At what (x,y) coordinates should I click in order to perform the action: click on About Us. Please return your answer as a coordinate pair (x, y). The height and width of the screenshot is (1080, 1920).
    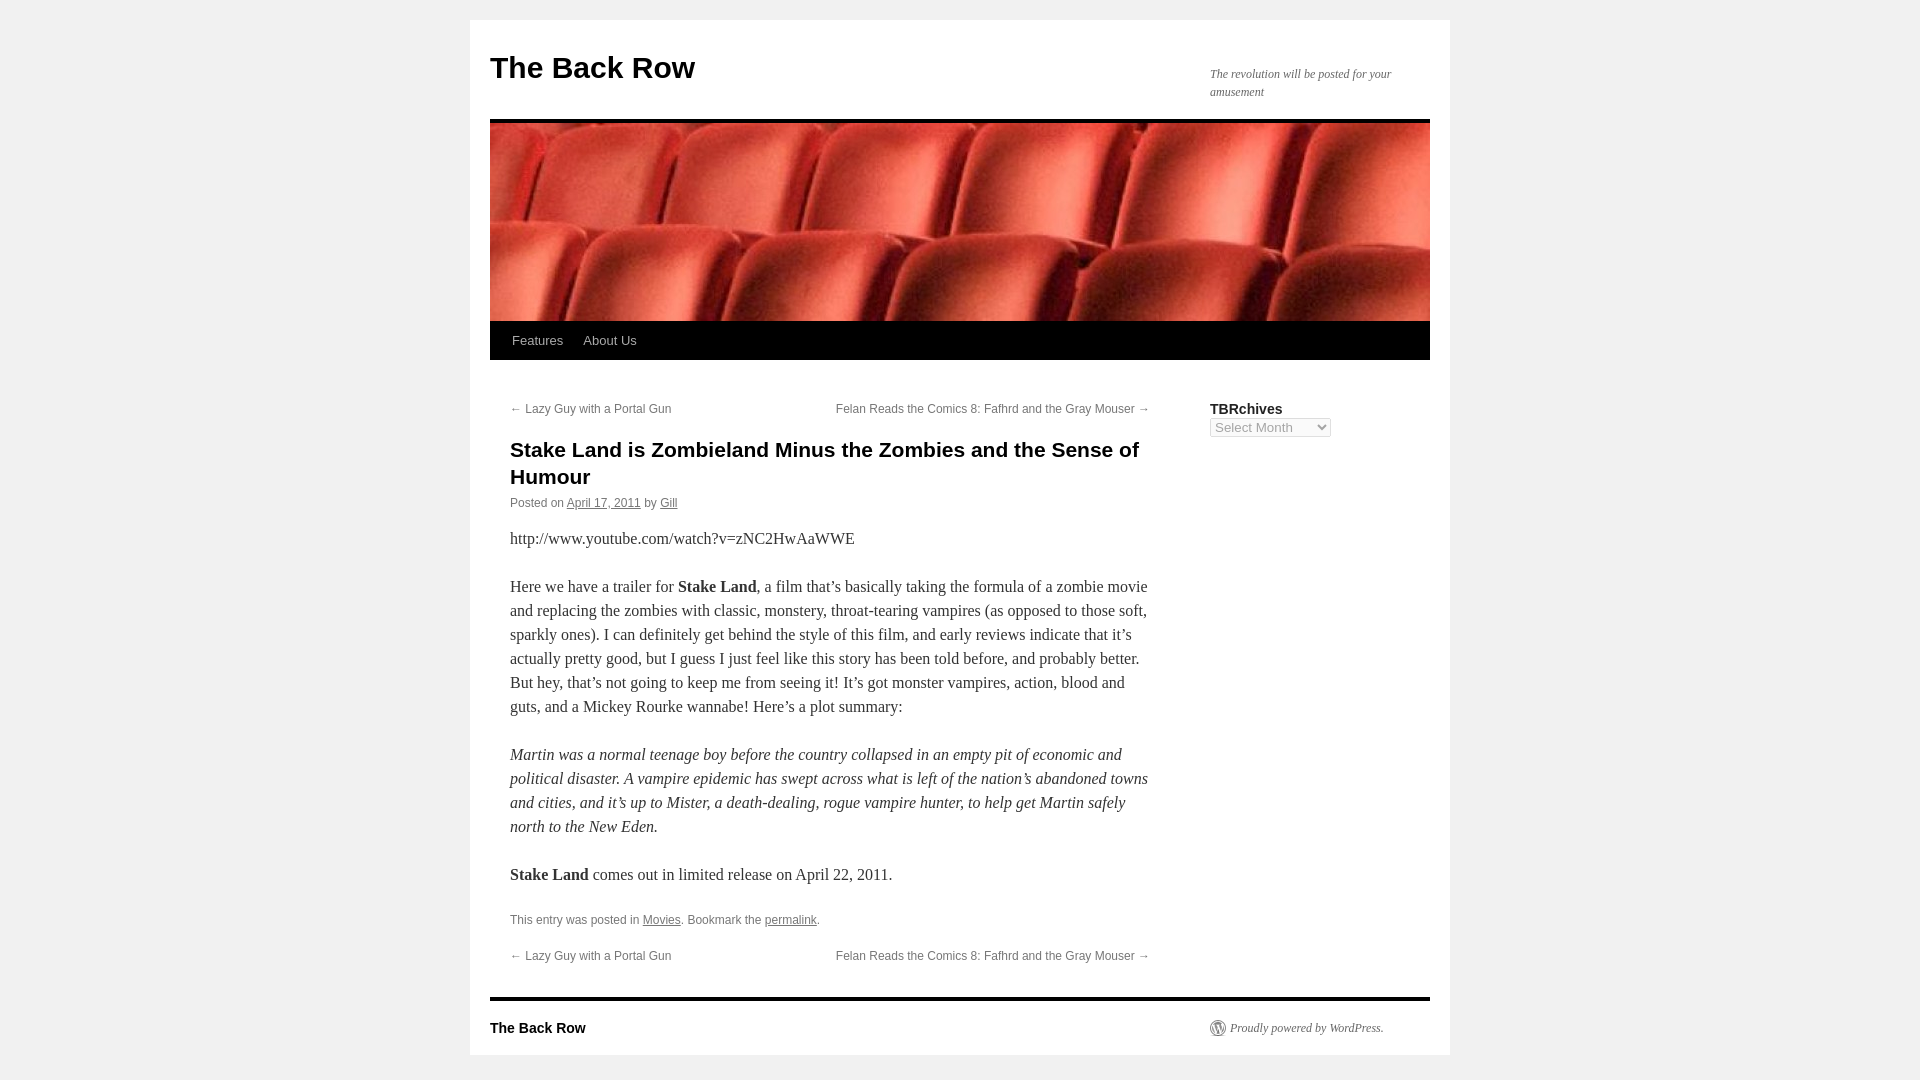
    Looking at the image, I should click on (608, 340).